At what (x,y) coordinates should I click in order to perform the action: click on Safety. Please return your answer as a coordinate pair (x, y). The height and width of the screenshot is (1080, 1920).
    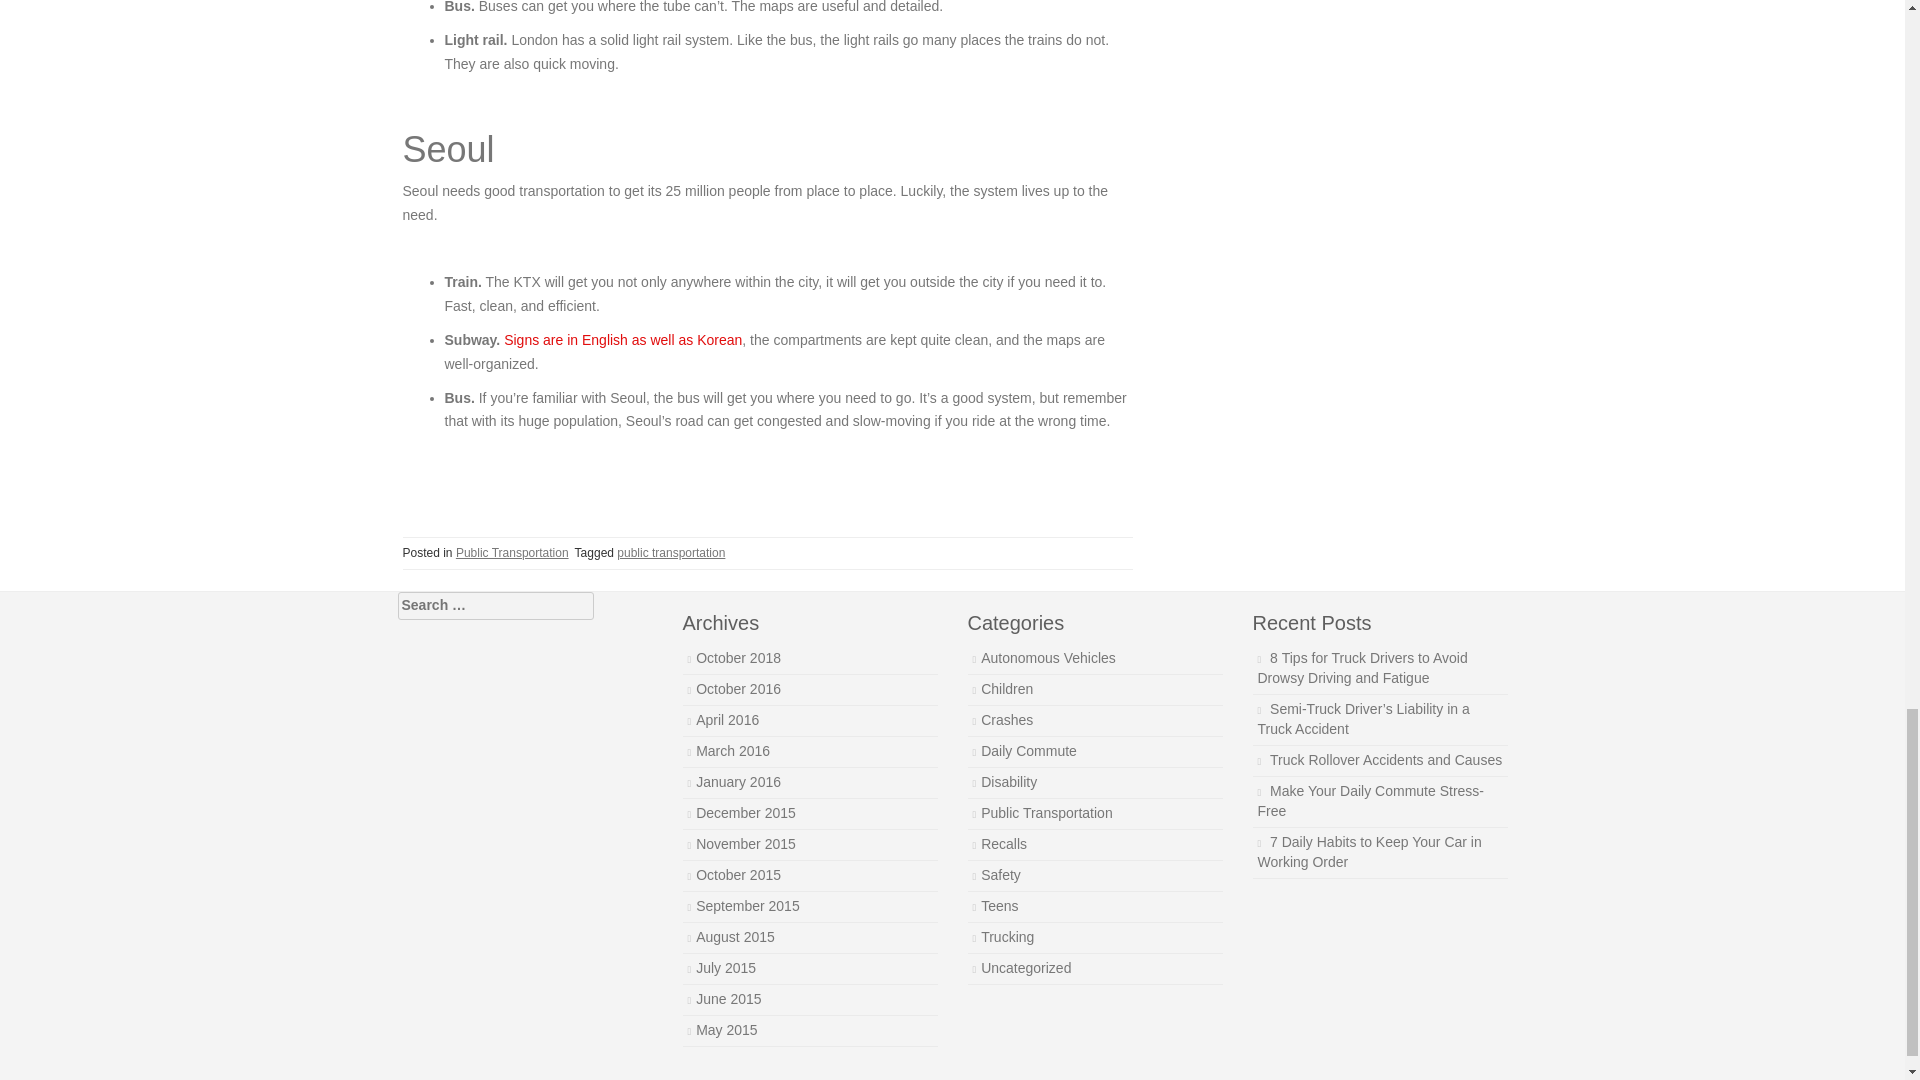
    Looking at the image, I should click on (1001, 875).